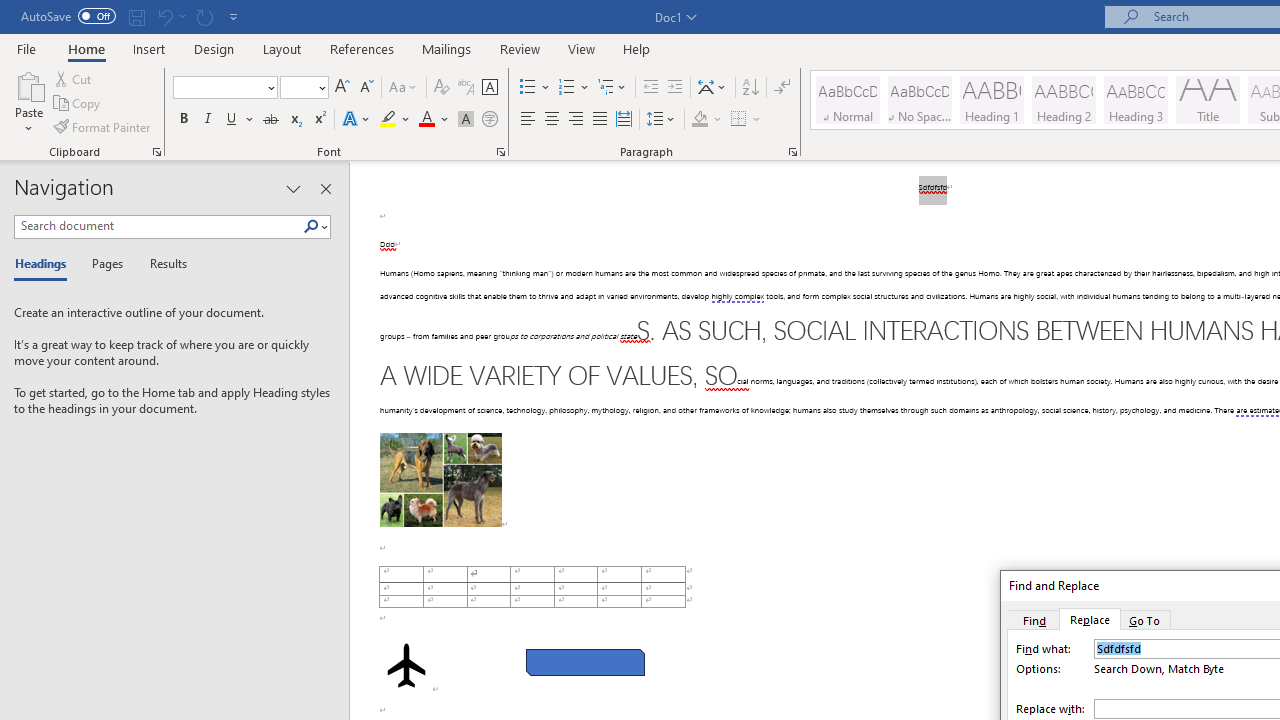 Image resolution: width=1280 pixels, height=720 pixels. I want to click on Repeat Paragraph Alignment, so click(204, 16).